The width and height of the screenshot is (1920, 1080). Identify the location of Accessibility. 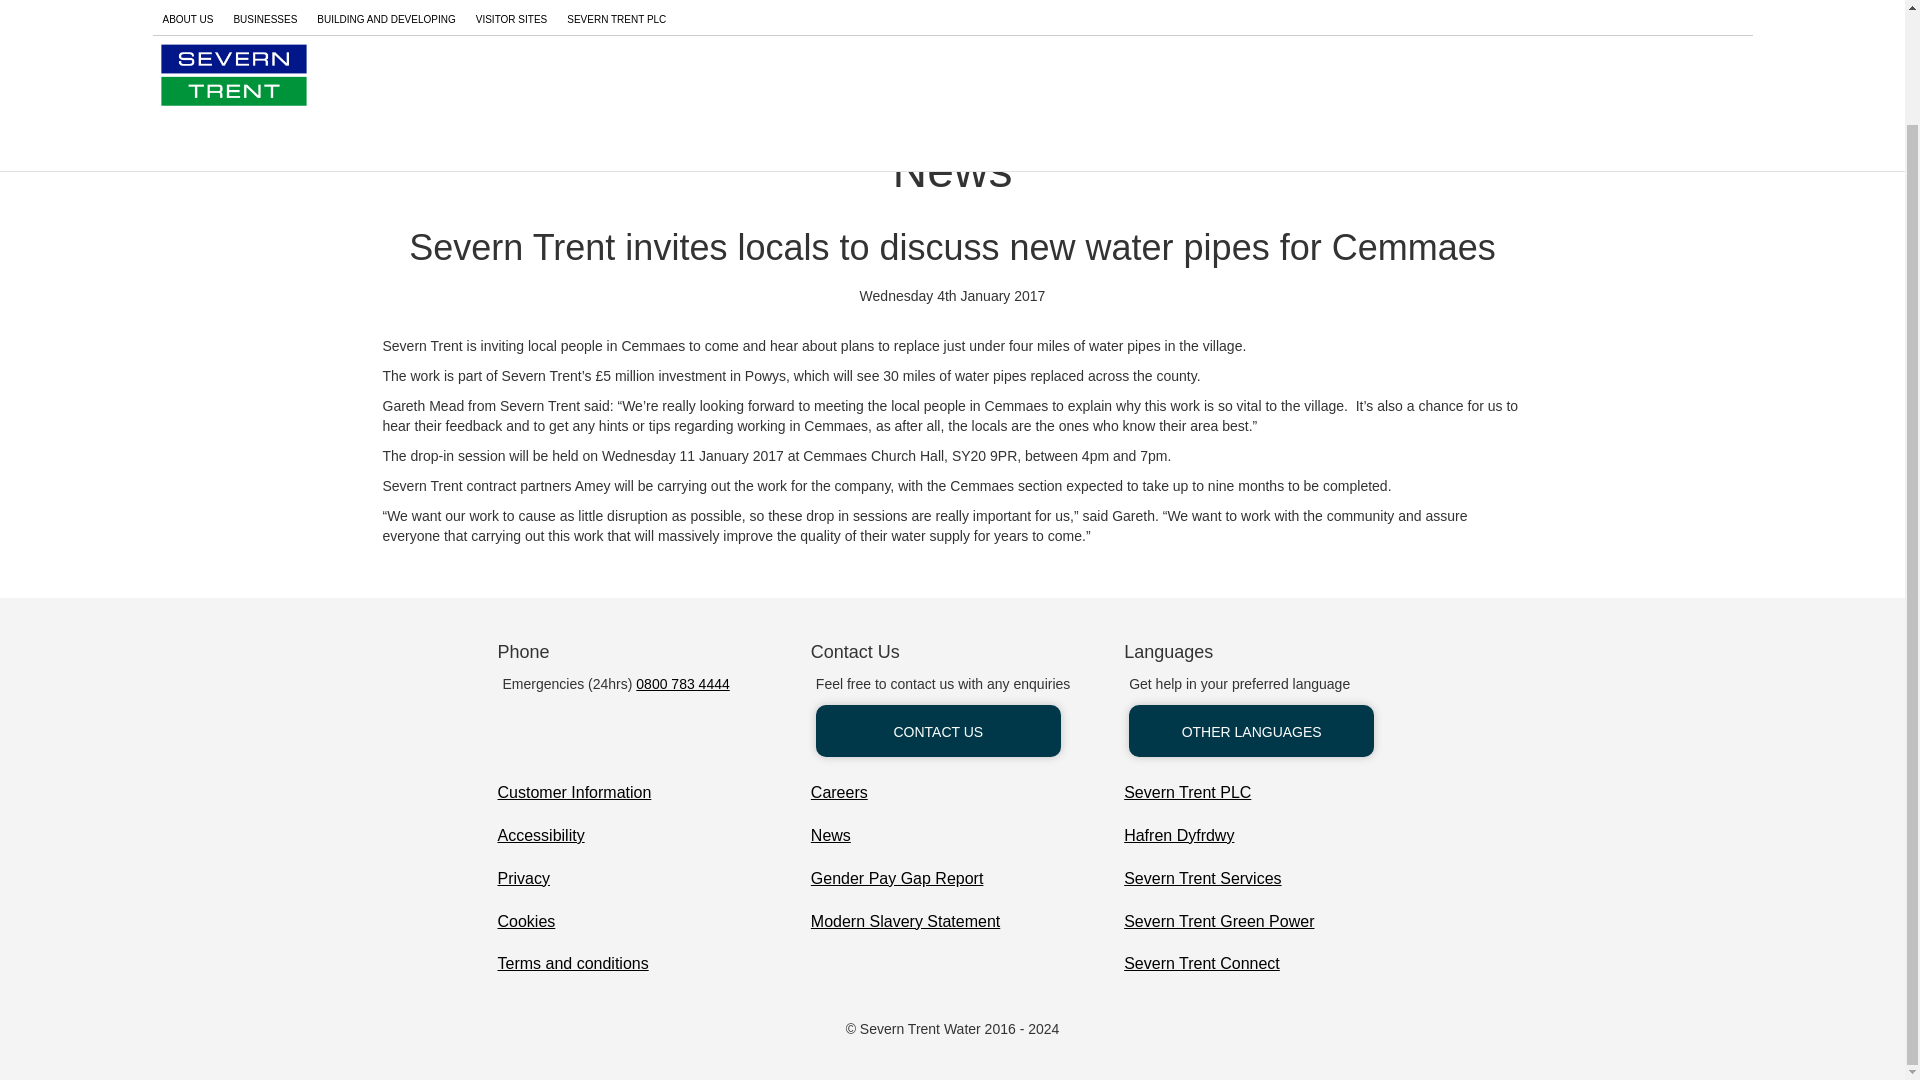
(541, 836).